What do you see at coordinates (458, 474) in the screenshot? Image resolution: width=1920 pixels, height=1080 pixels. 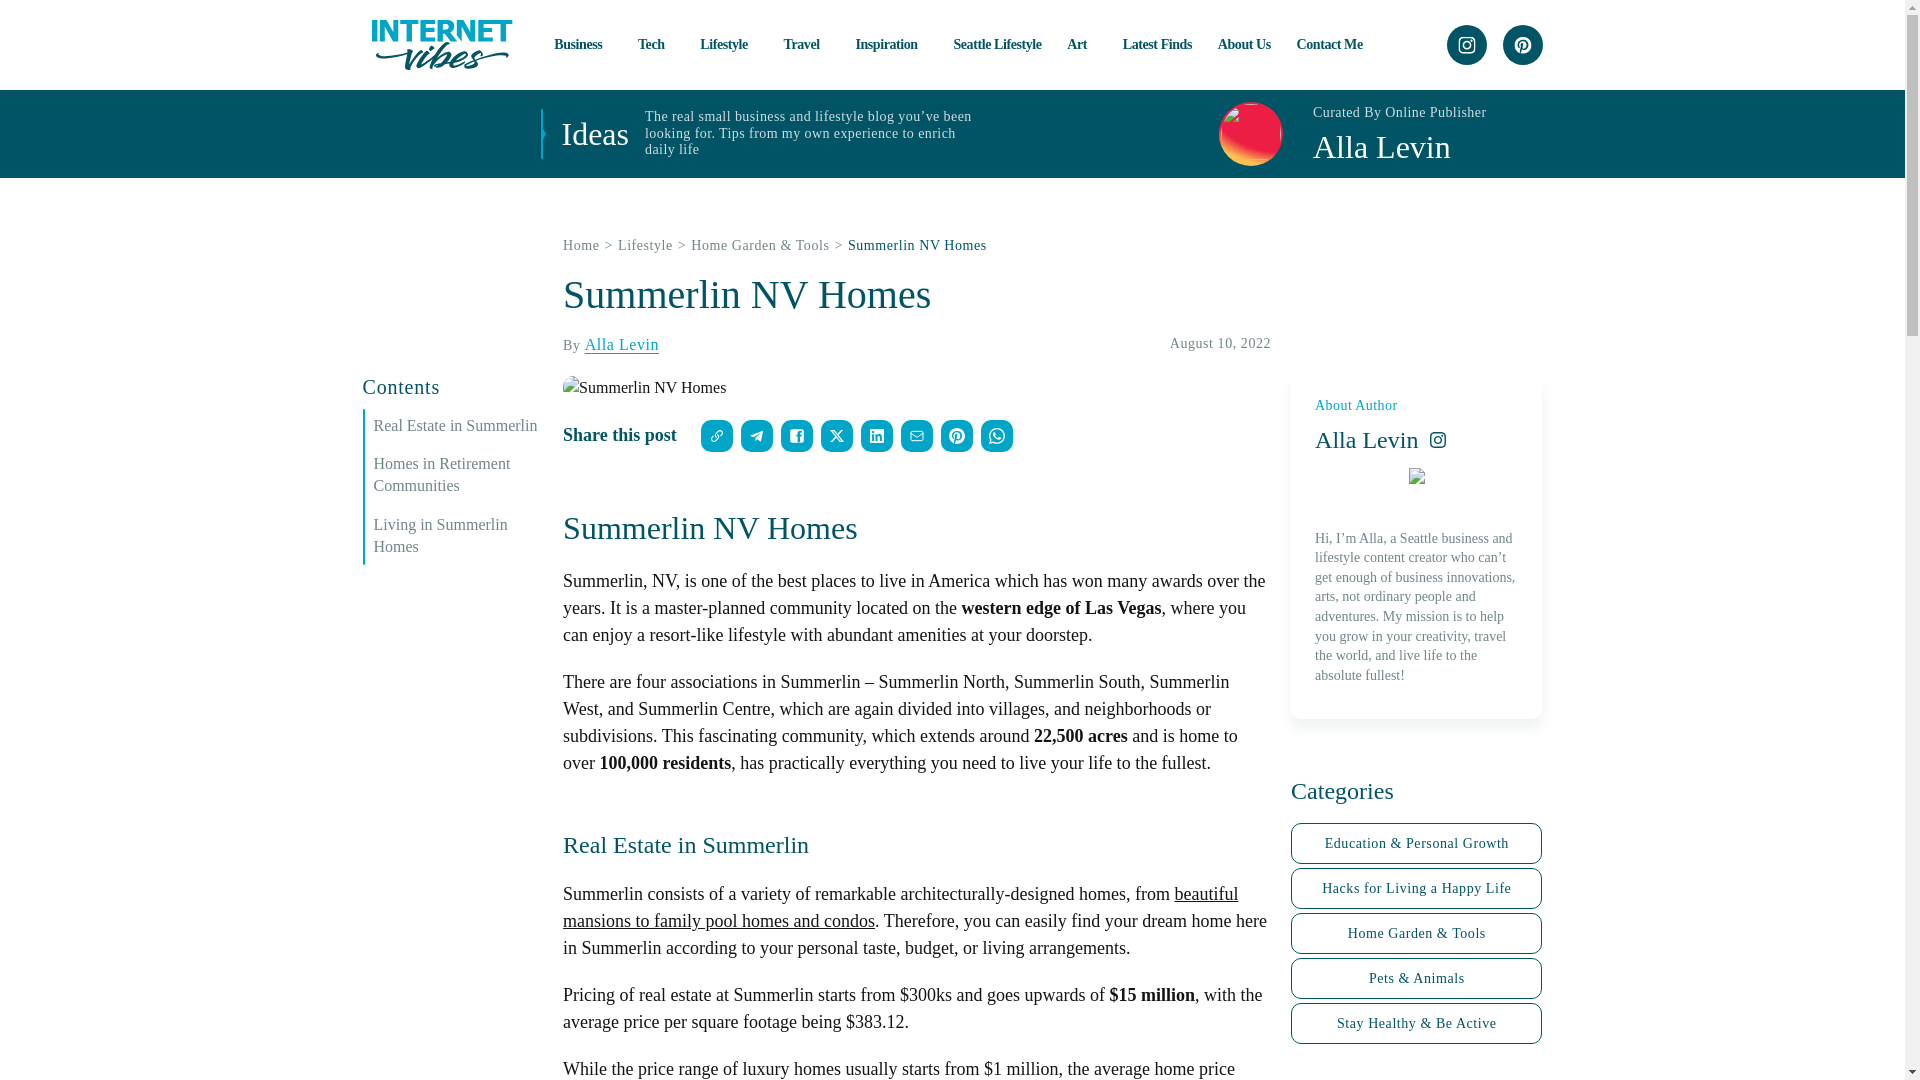 I see `Homes in Retirement Communities` at bounding box center [458, 474].